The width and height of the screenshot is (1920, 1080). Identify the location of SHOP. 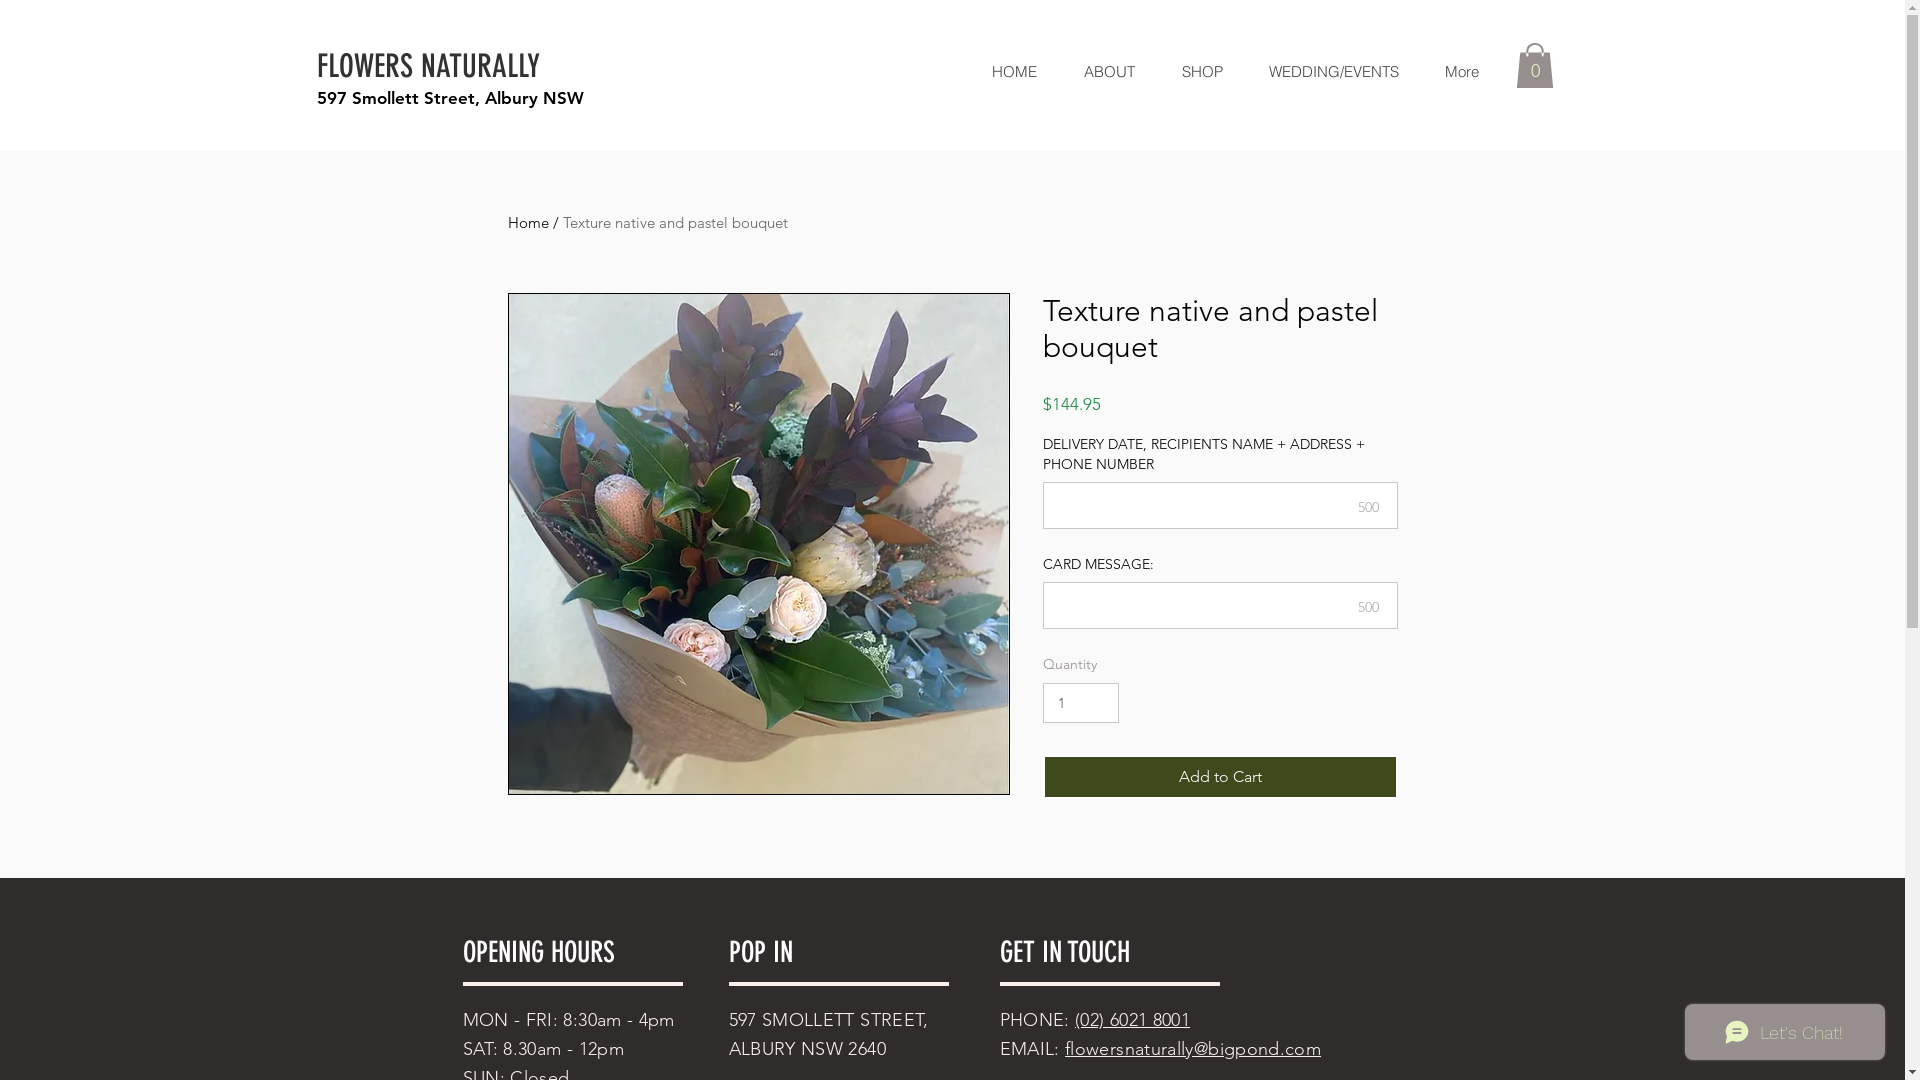
(1202, 72).